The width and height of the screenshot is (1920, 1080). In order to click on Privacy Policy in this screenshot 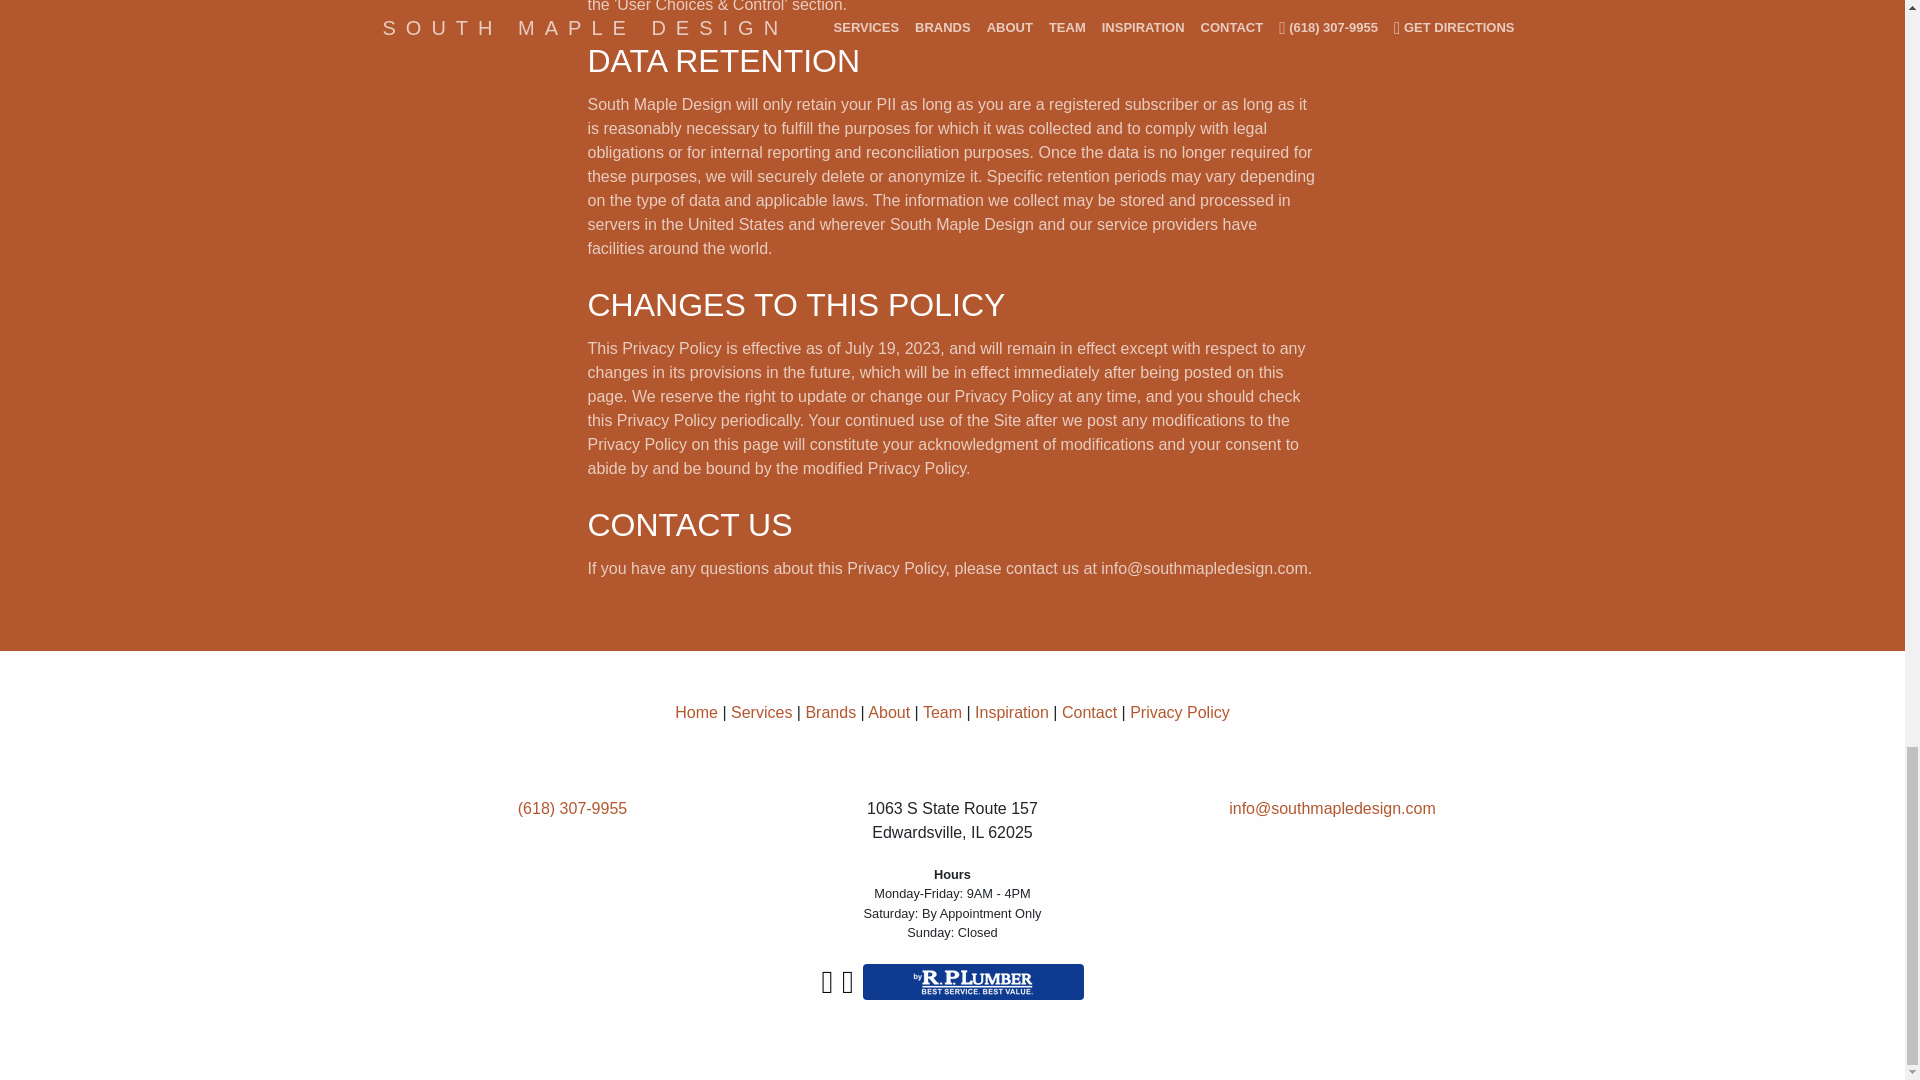, I will do `click(1180, 712)`.